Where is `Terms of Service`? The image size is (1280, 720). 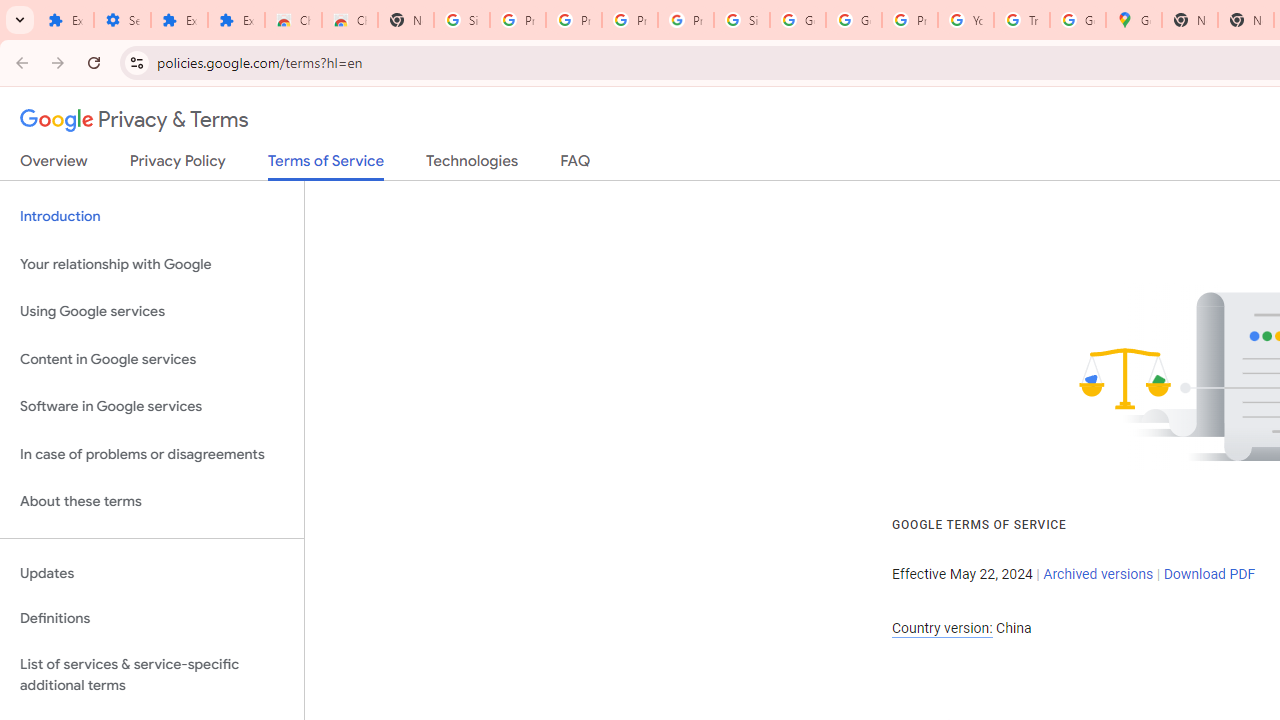 Terms of Service is located at coordinates (326, 166).